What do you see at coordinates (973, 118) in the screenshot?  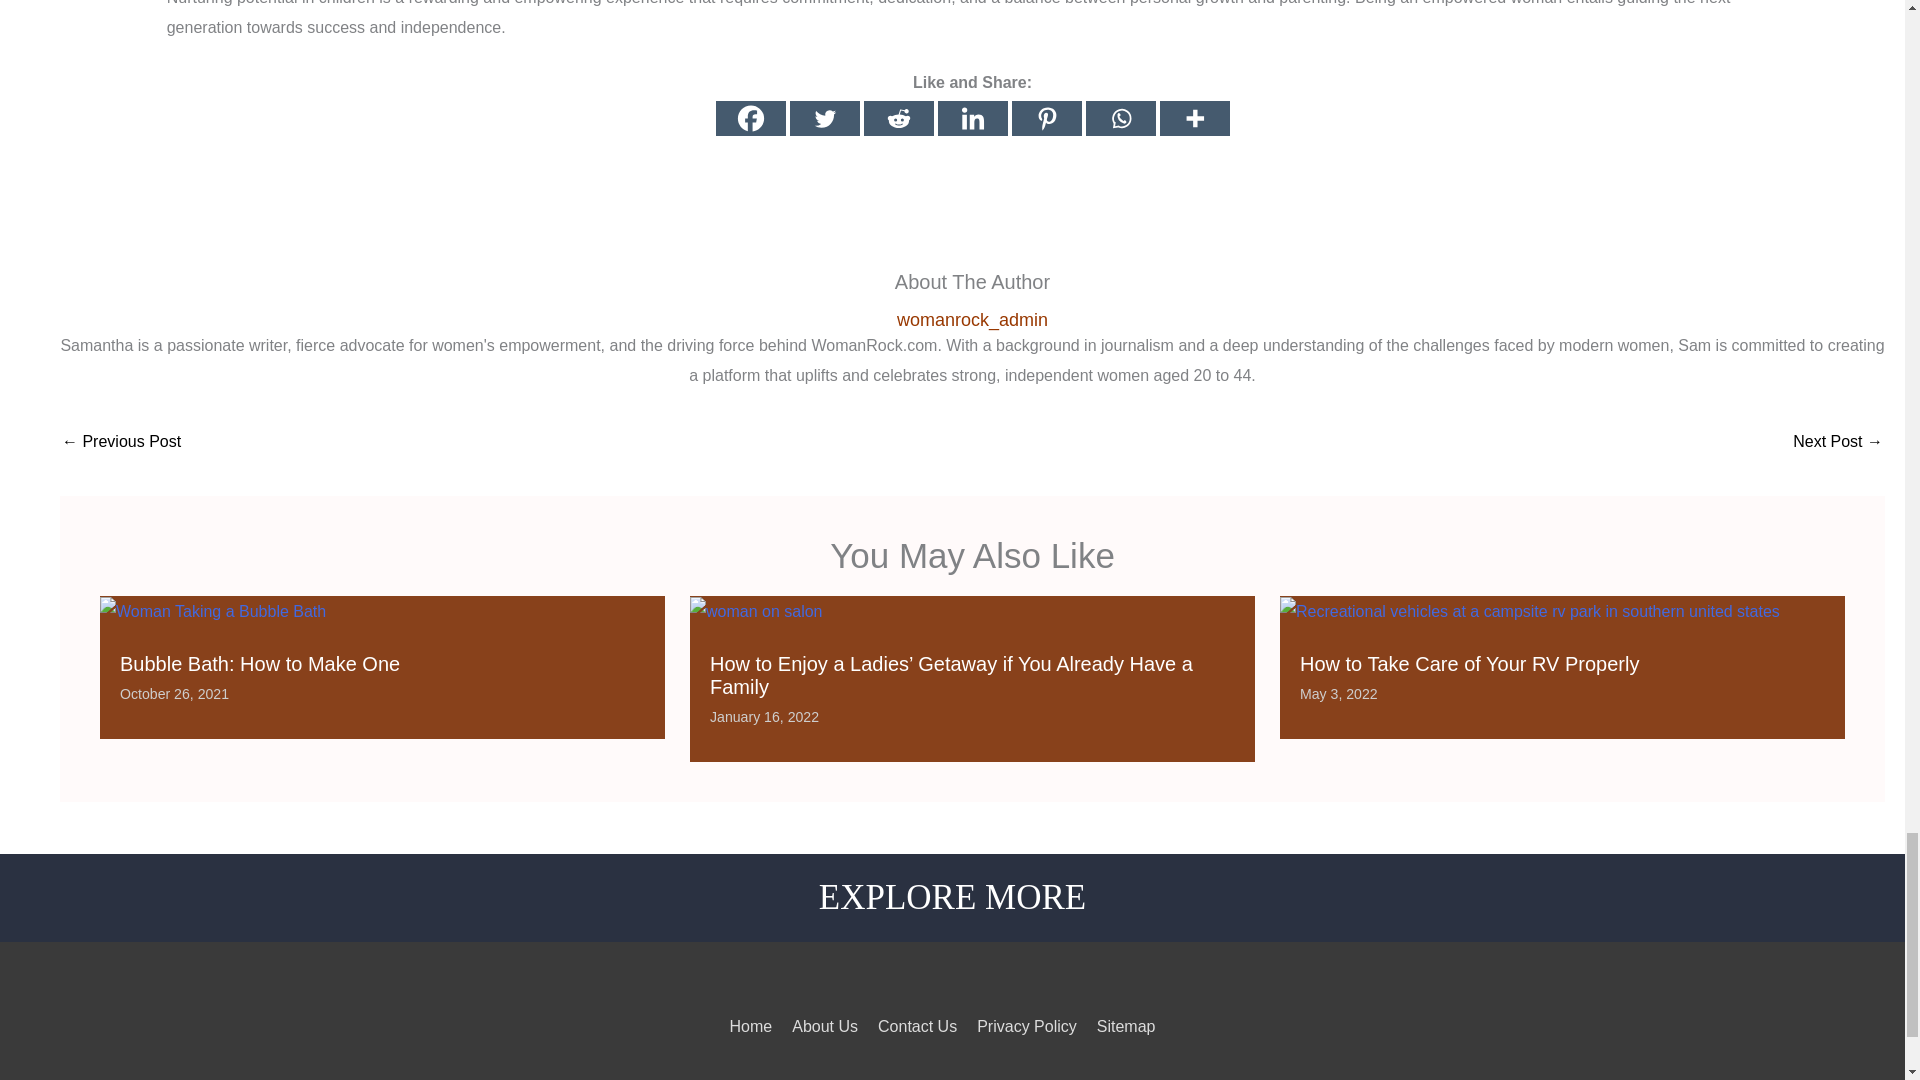 I see `Linkedin` at bounding box center [973, 118].